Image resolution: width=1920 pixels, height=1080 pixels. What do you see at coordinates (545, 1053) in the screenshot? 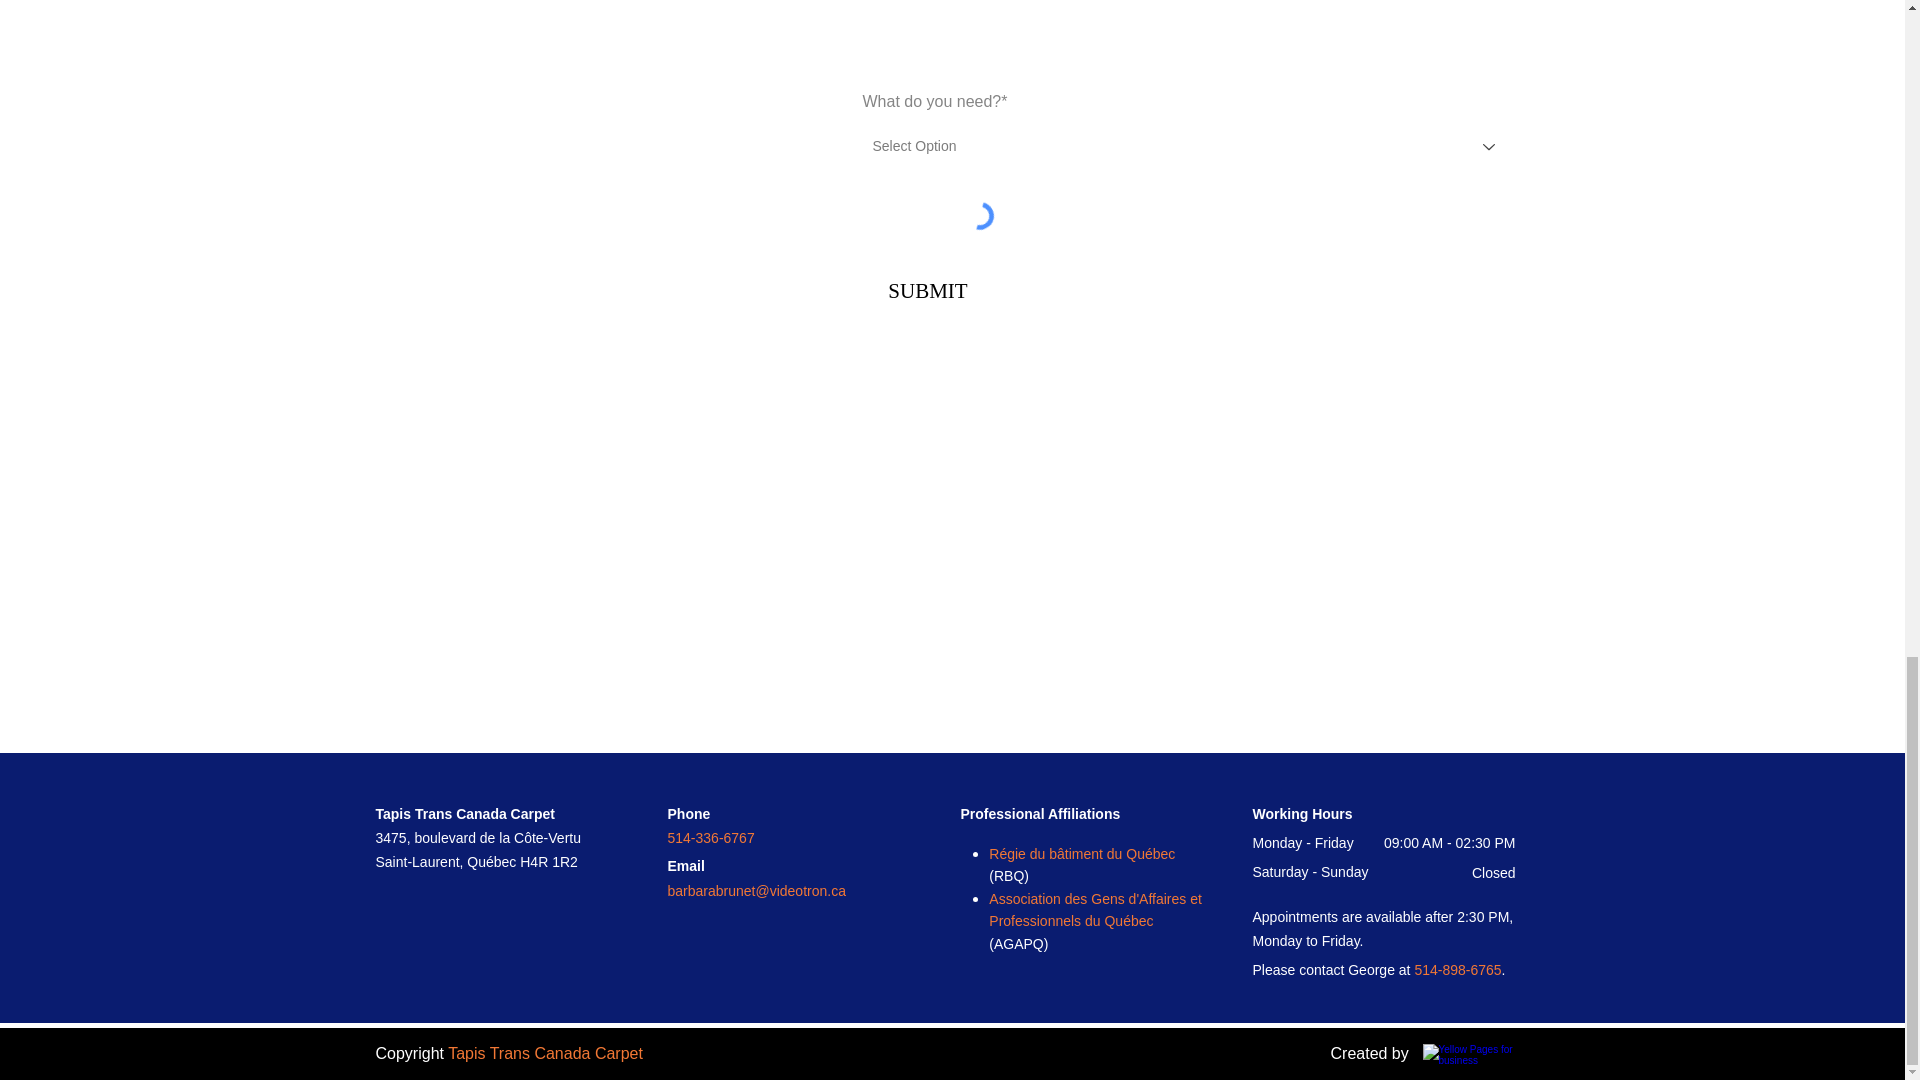
I see `Tapis Trans Canada Carpet` at bounding box center [545, 1053].